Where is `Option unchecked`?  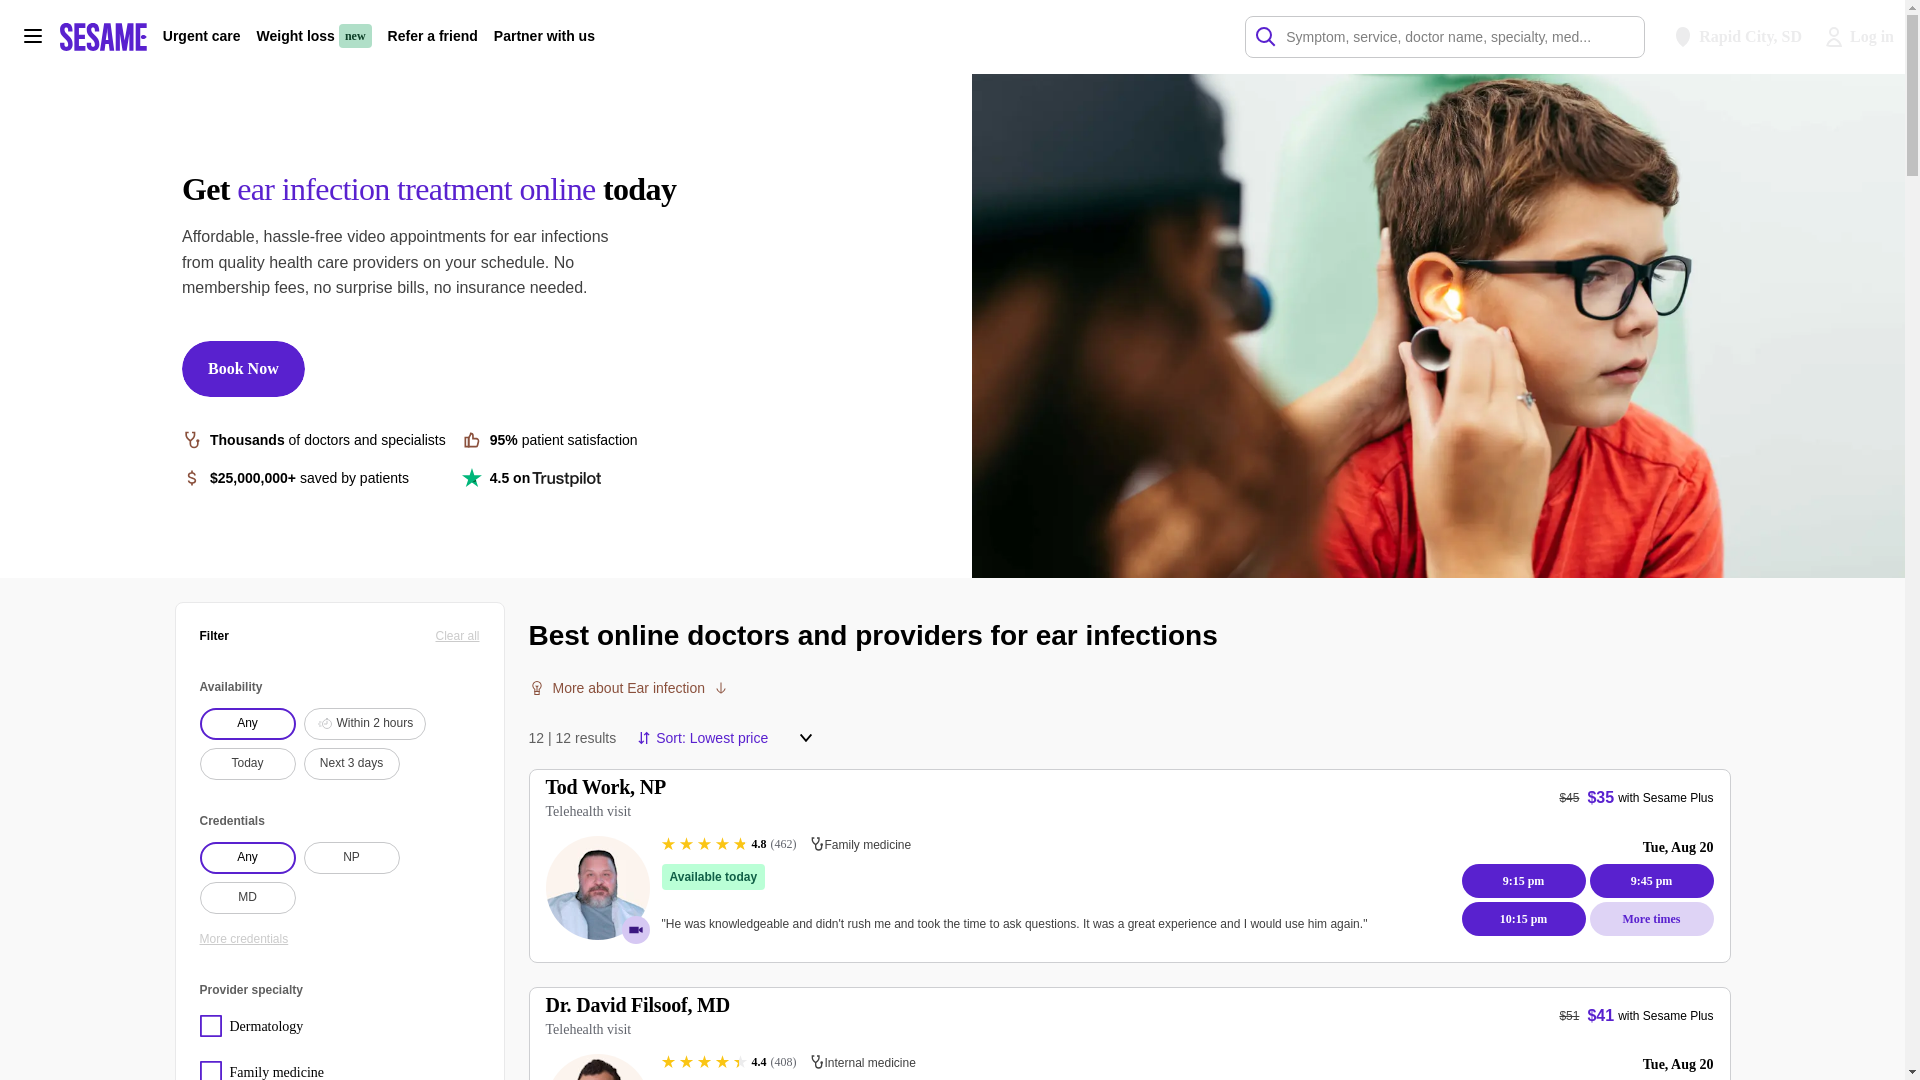
Option unchecked is located at coordinates (264, 1070).